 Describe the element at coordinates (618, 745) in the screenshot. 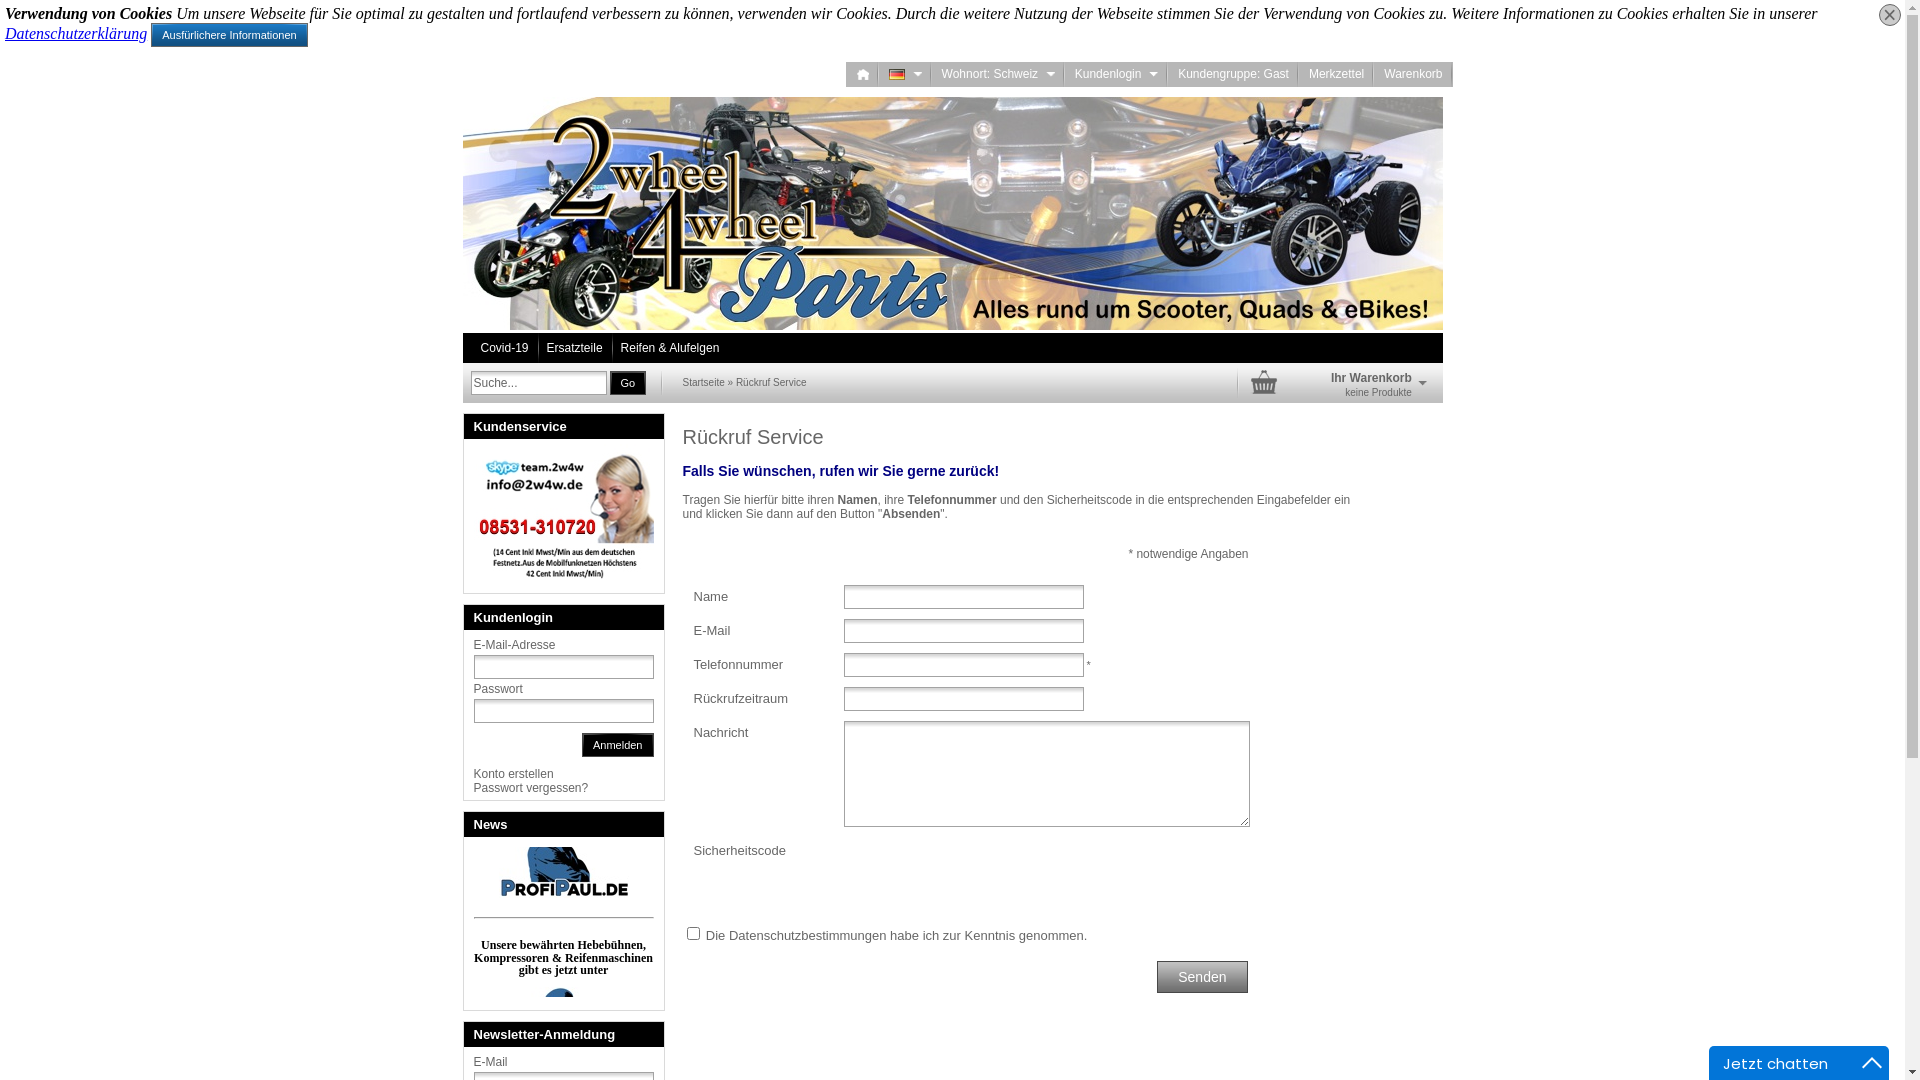

I see `Anmelden` at that location.